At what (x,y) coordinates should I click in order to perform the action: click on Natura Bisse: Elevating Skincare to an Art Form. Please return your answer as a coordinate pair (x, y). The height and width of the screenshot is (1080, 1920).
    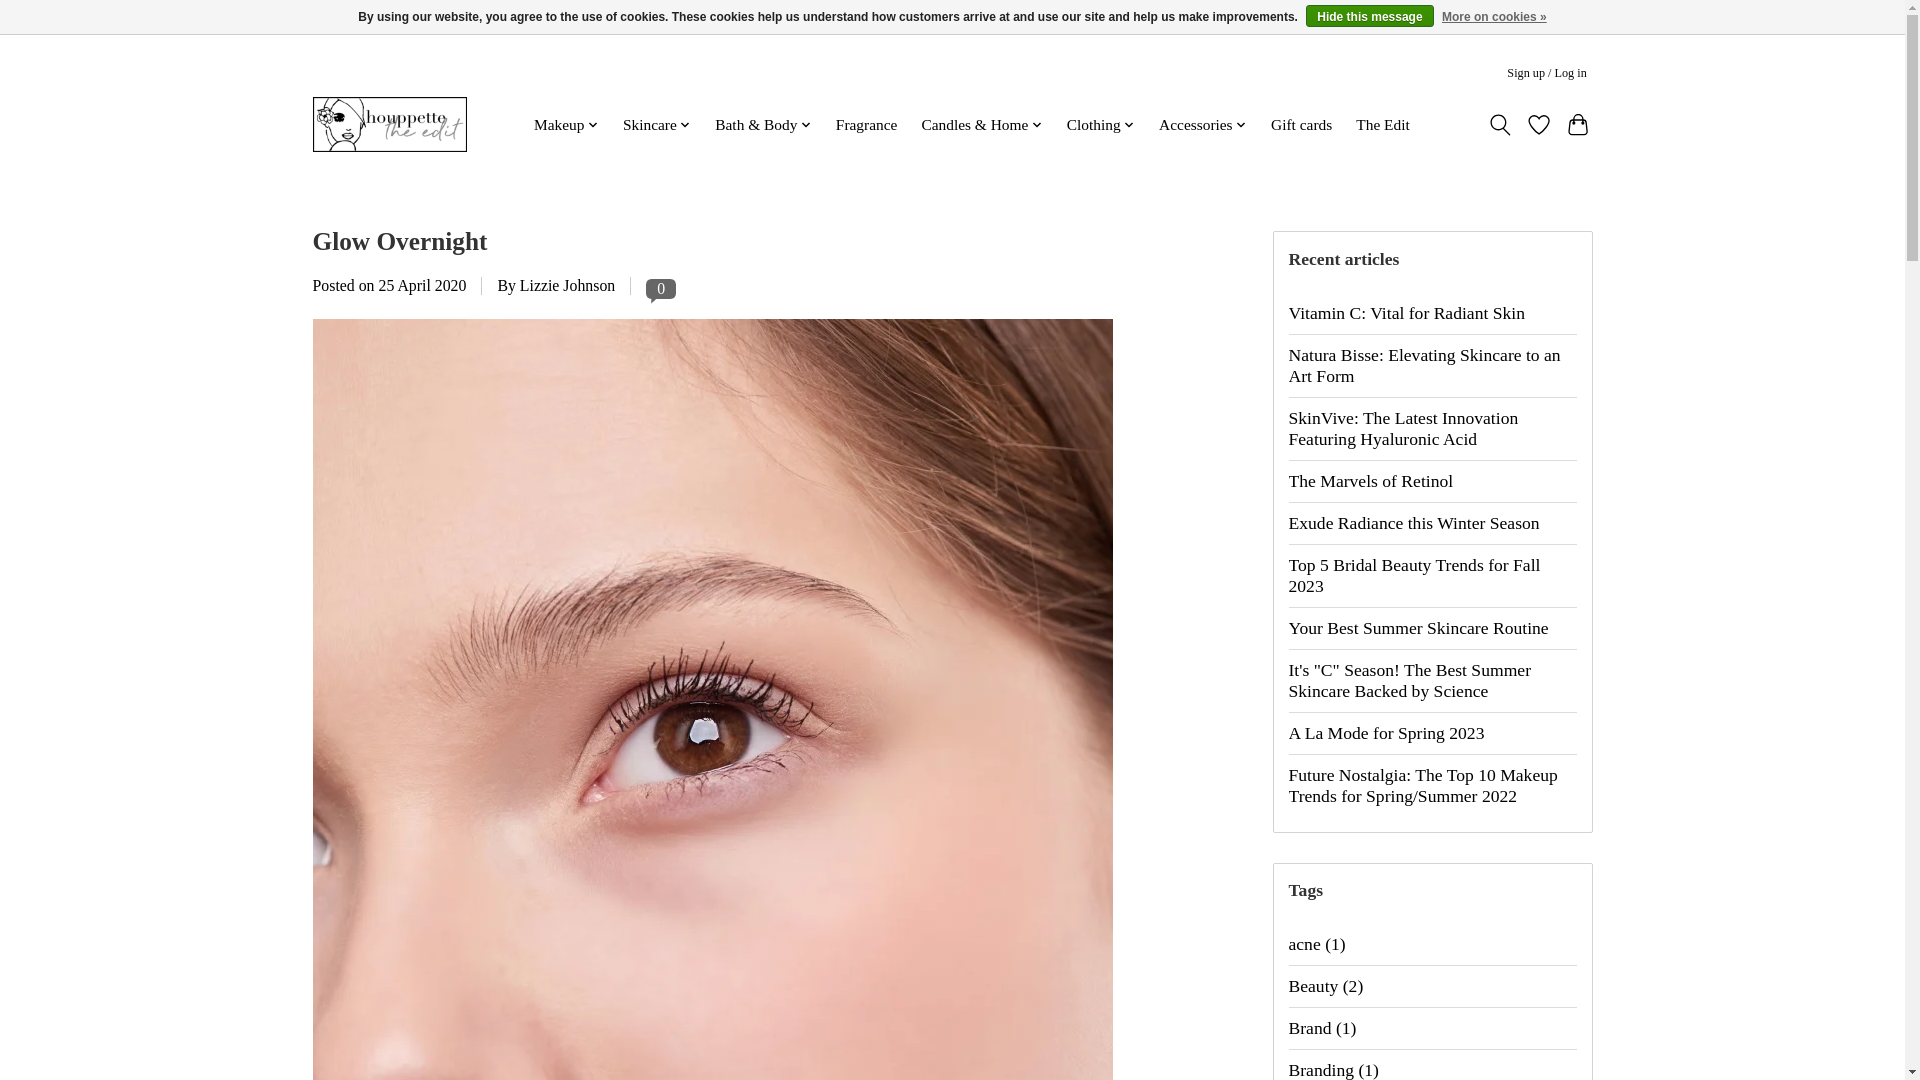
    Looking at the image, I should click on (1432, 364).